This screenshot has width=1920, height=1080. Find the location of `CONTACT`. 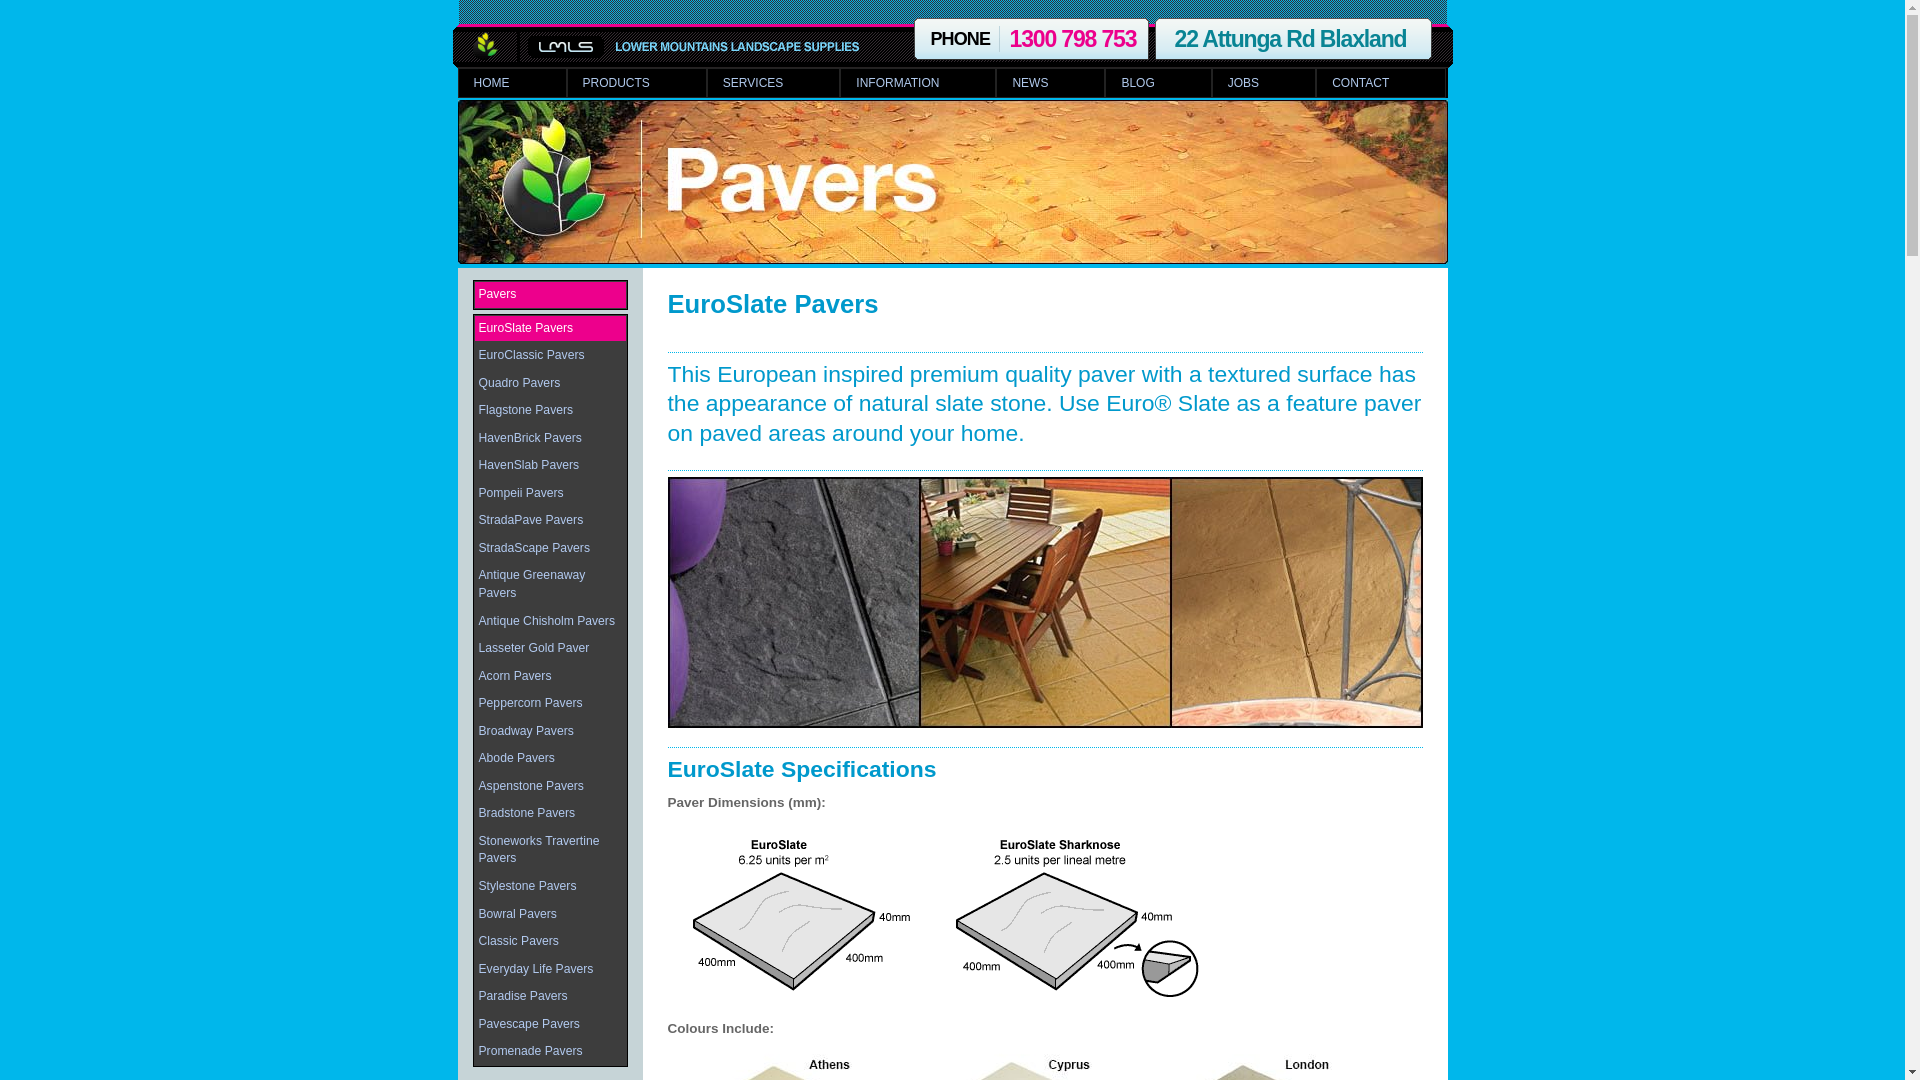

CONTACT is located at coordinates (1381, 83).